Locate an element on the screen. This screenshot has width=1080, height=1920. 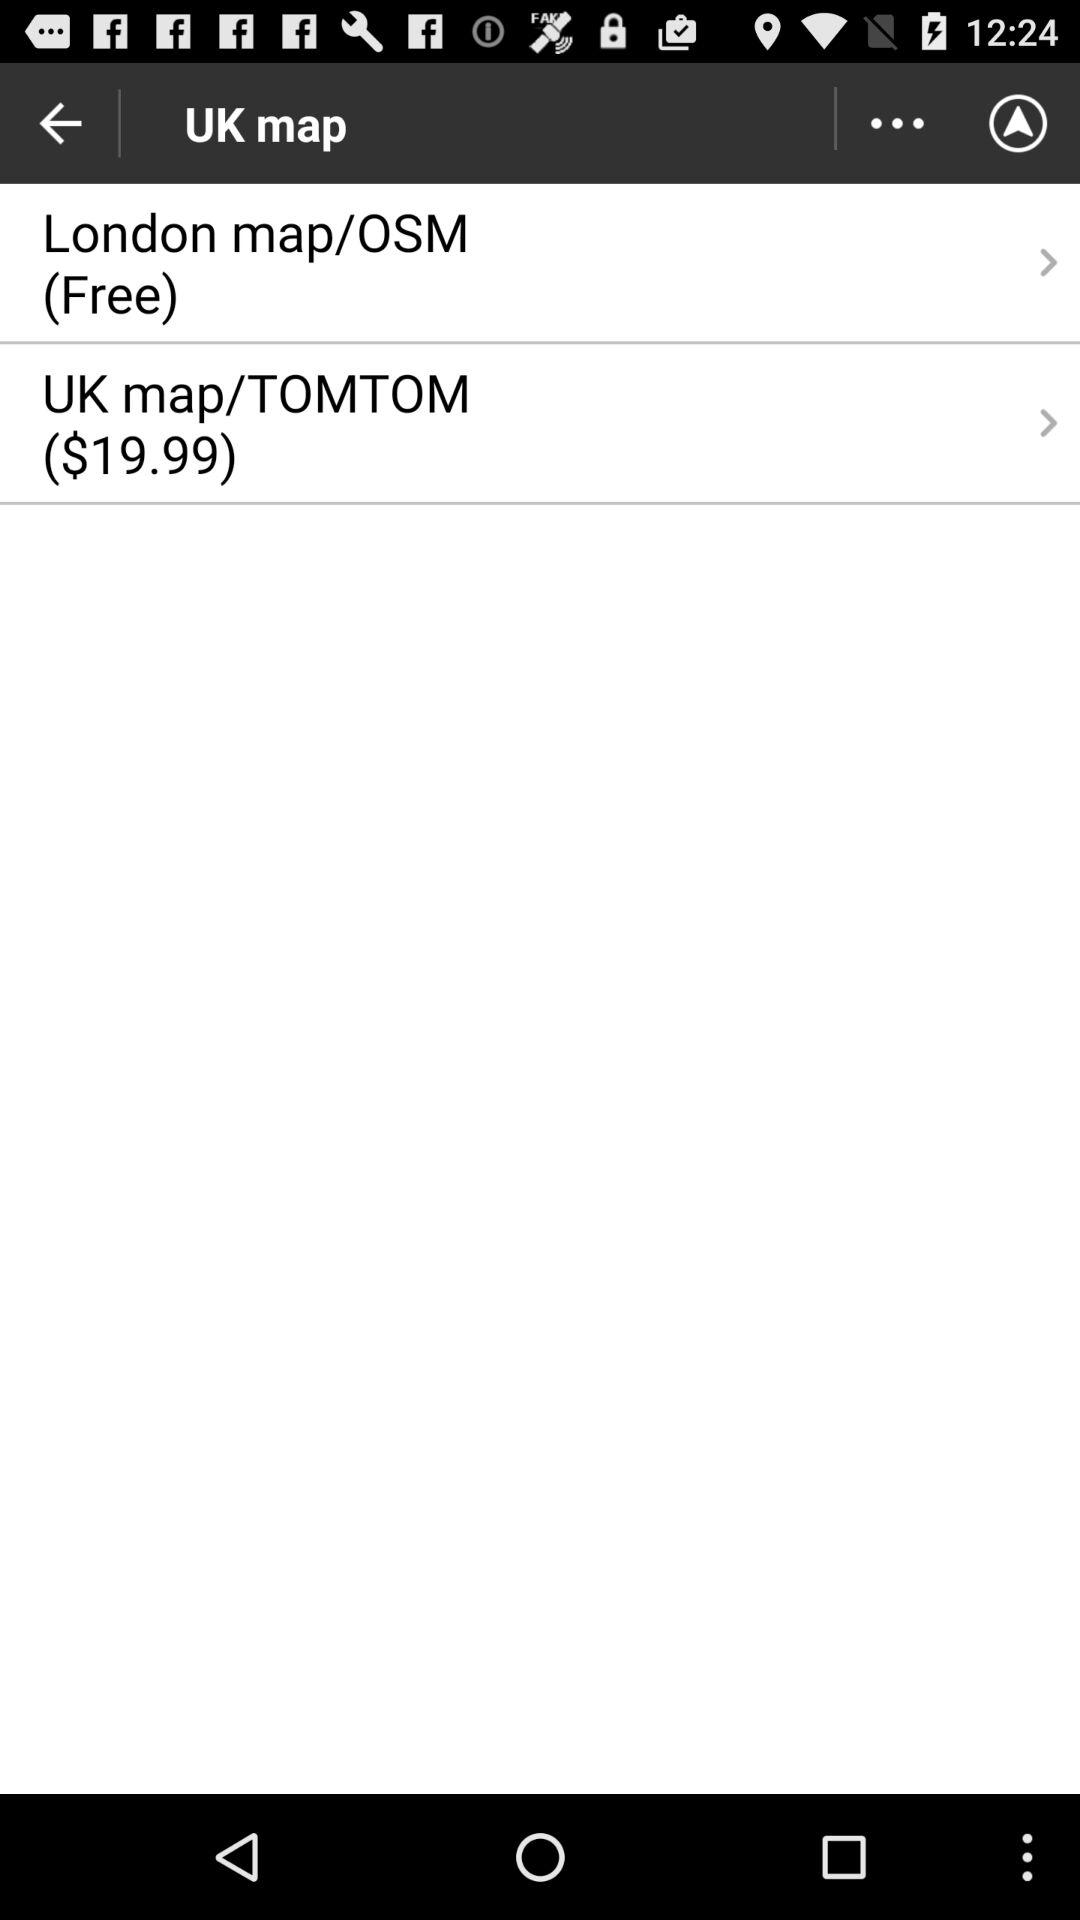
tap the app above london map osm is located at coordinates (896, 122).